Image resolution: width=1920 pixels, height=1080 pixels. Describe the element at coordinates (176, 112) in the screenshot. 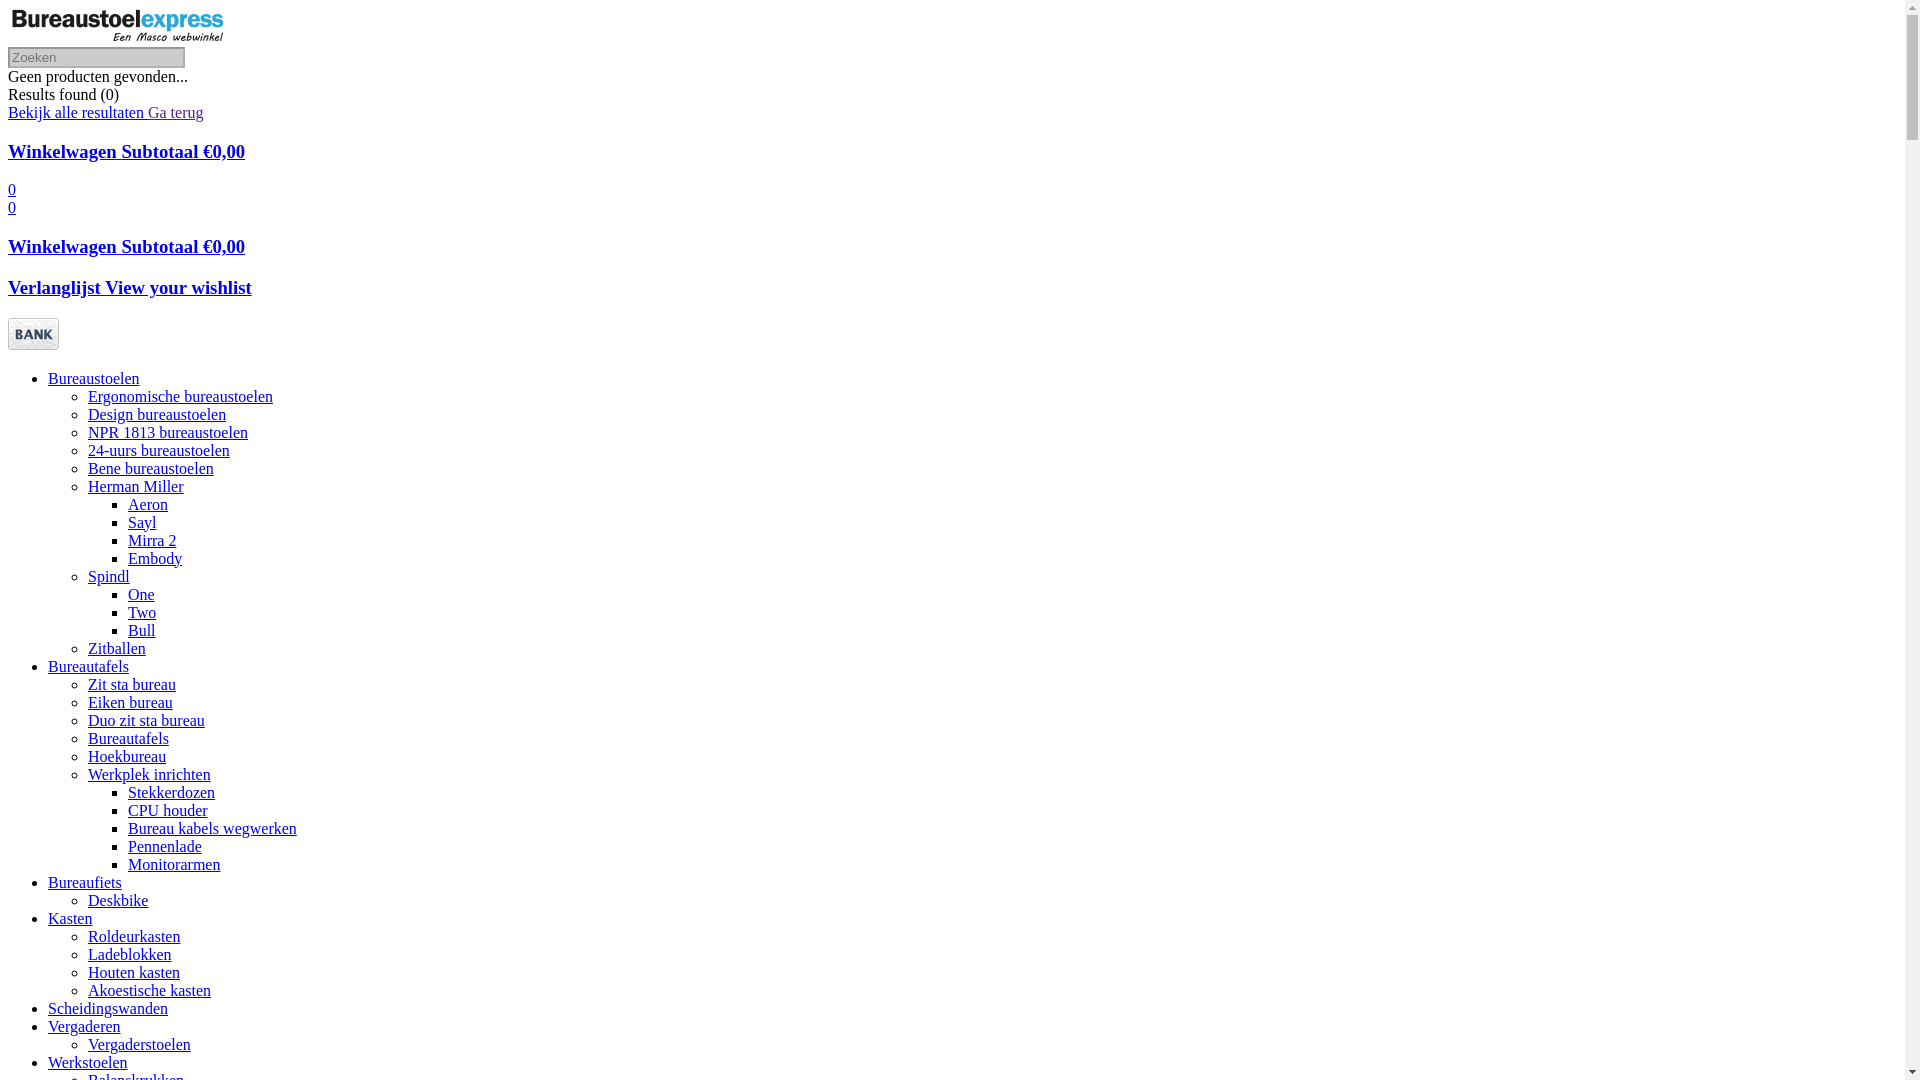

I see `Ga terug` at that location.